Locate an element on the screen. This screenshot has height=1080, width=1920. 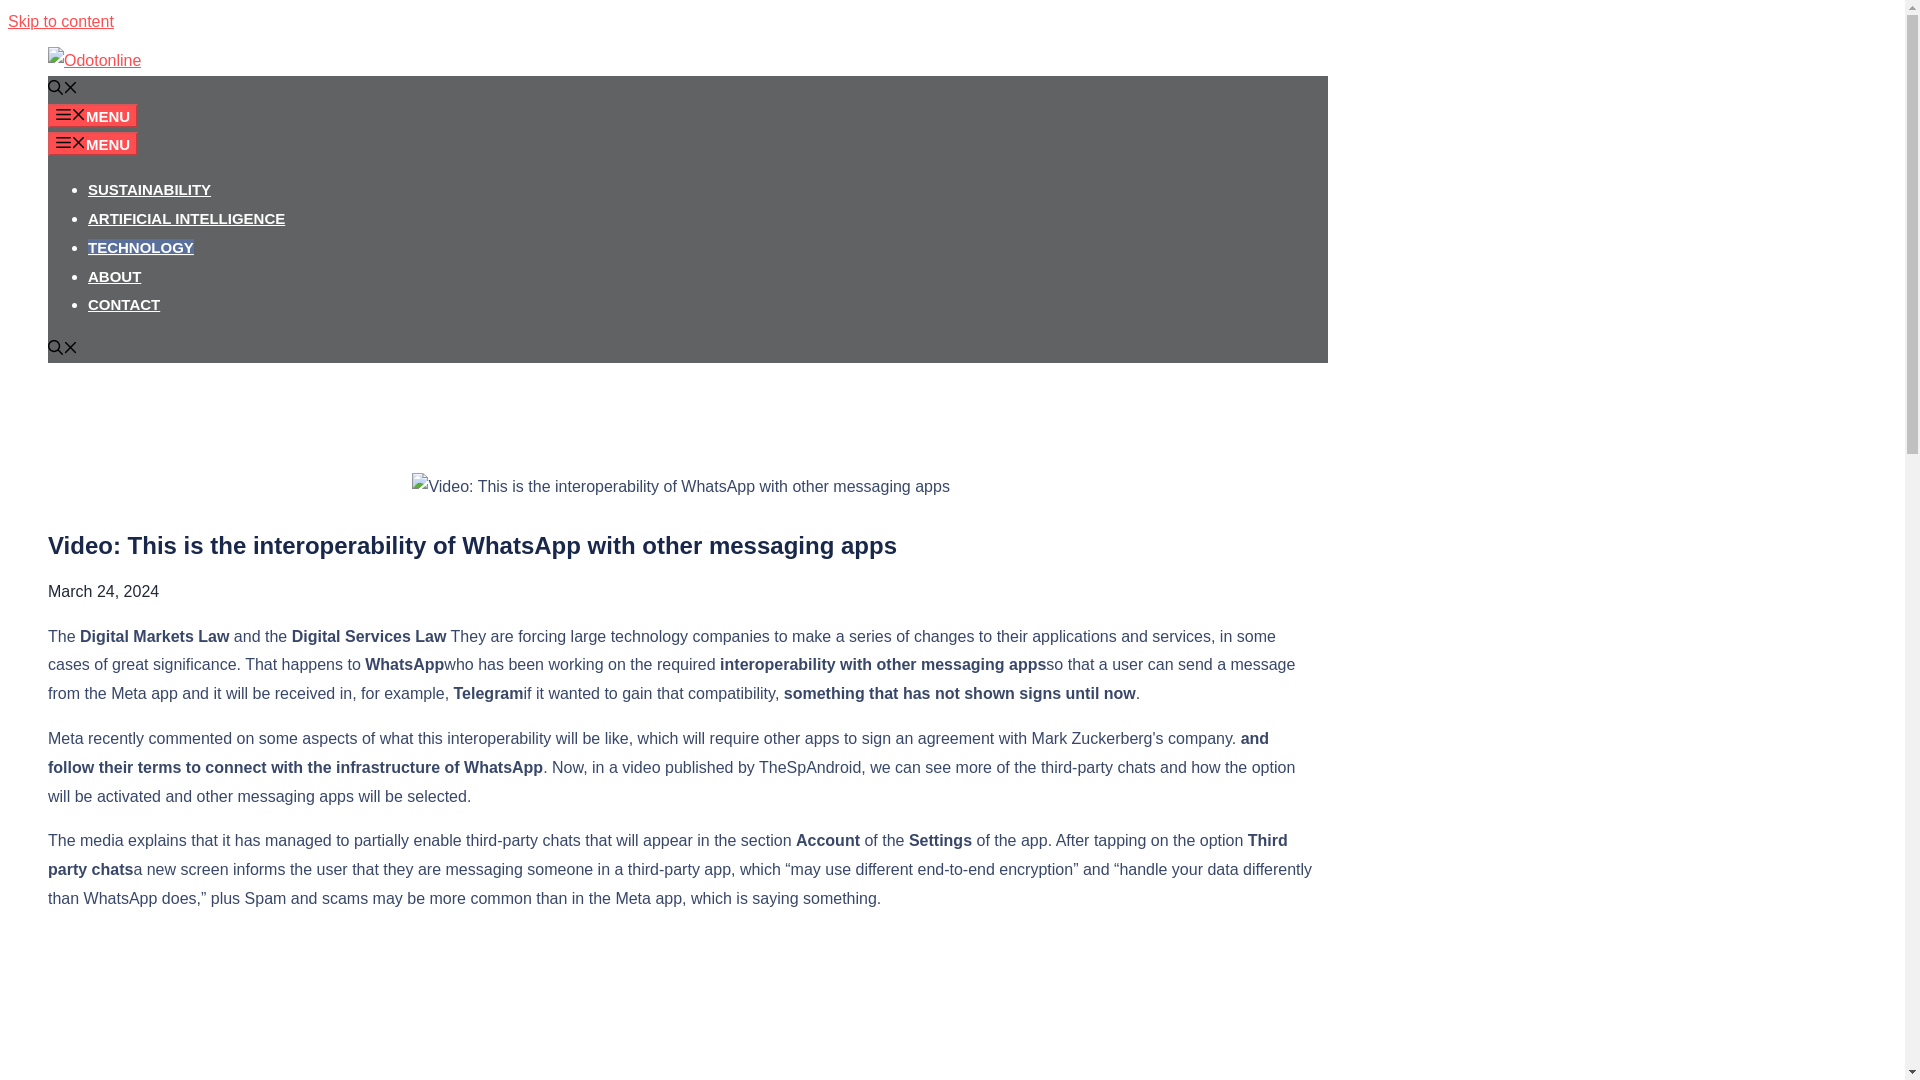
SUSTAINABILITY is located at coordinates (150, 189).